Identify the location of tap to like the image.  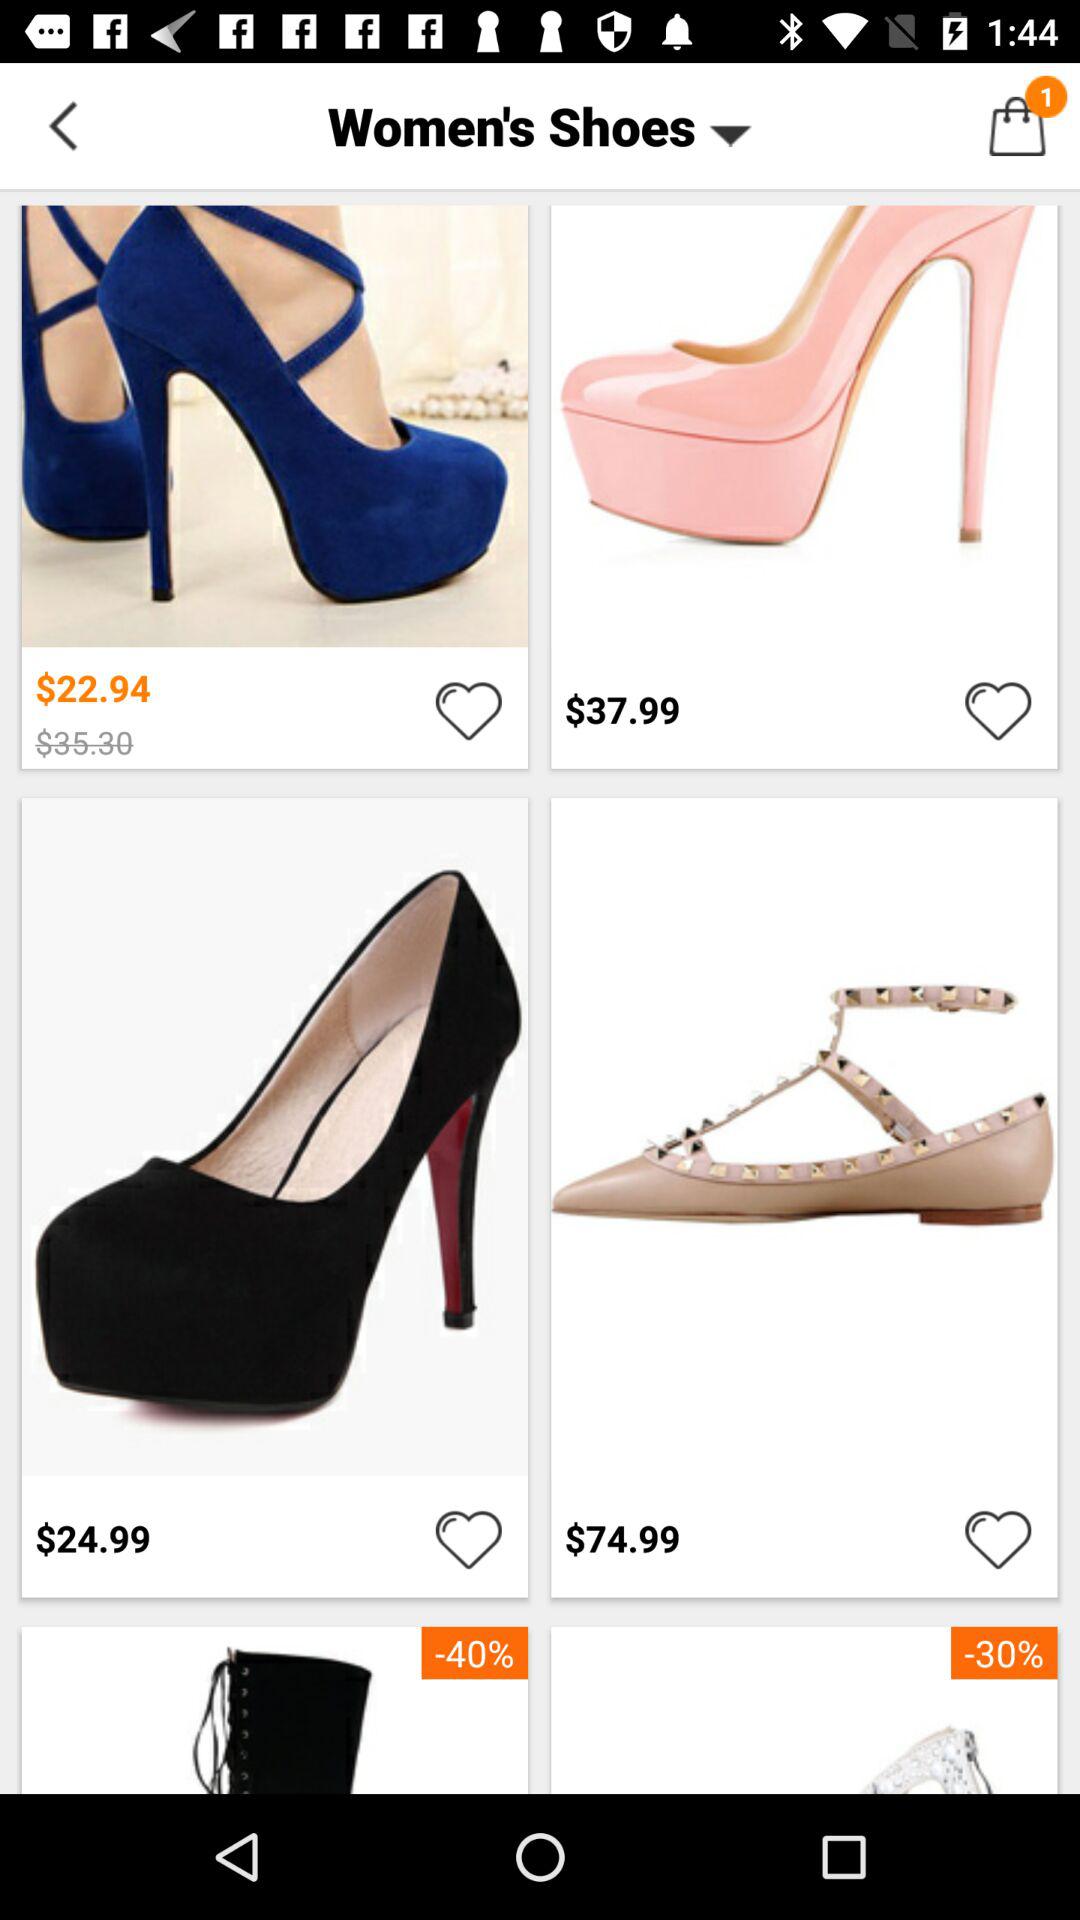
(998, 1538).